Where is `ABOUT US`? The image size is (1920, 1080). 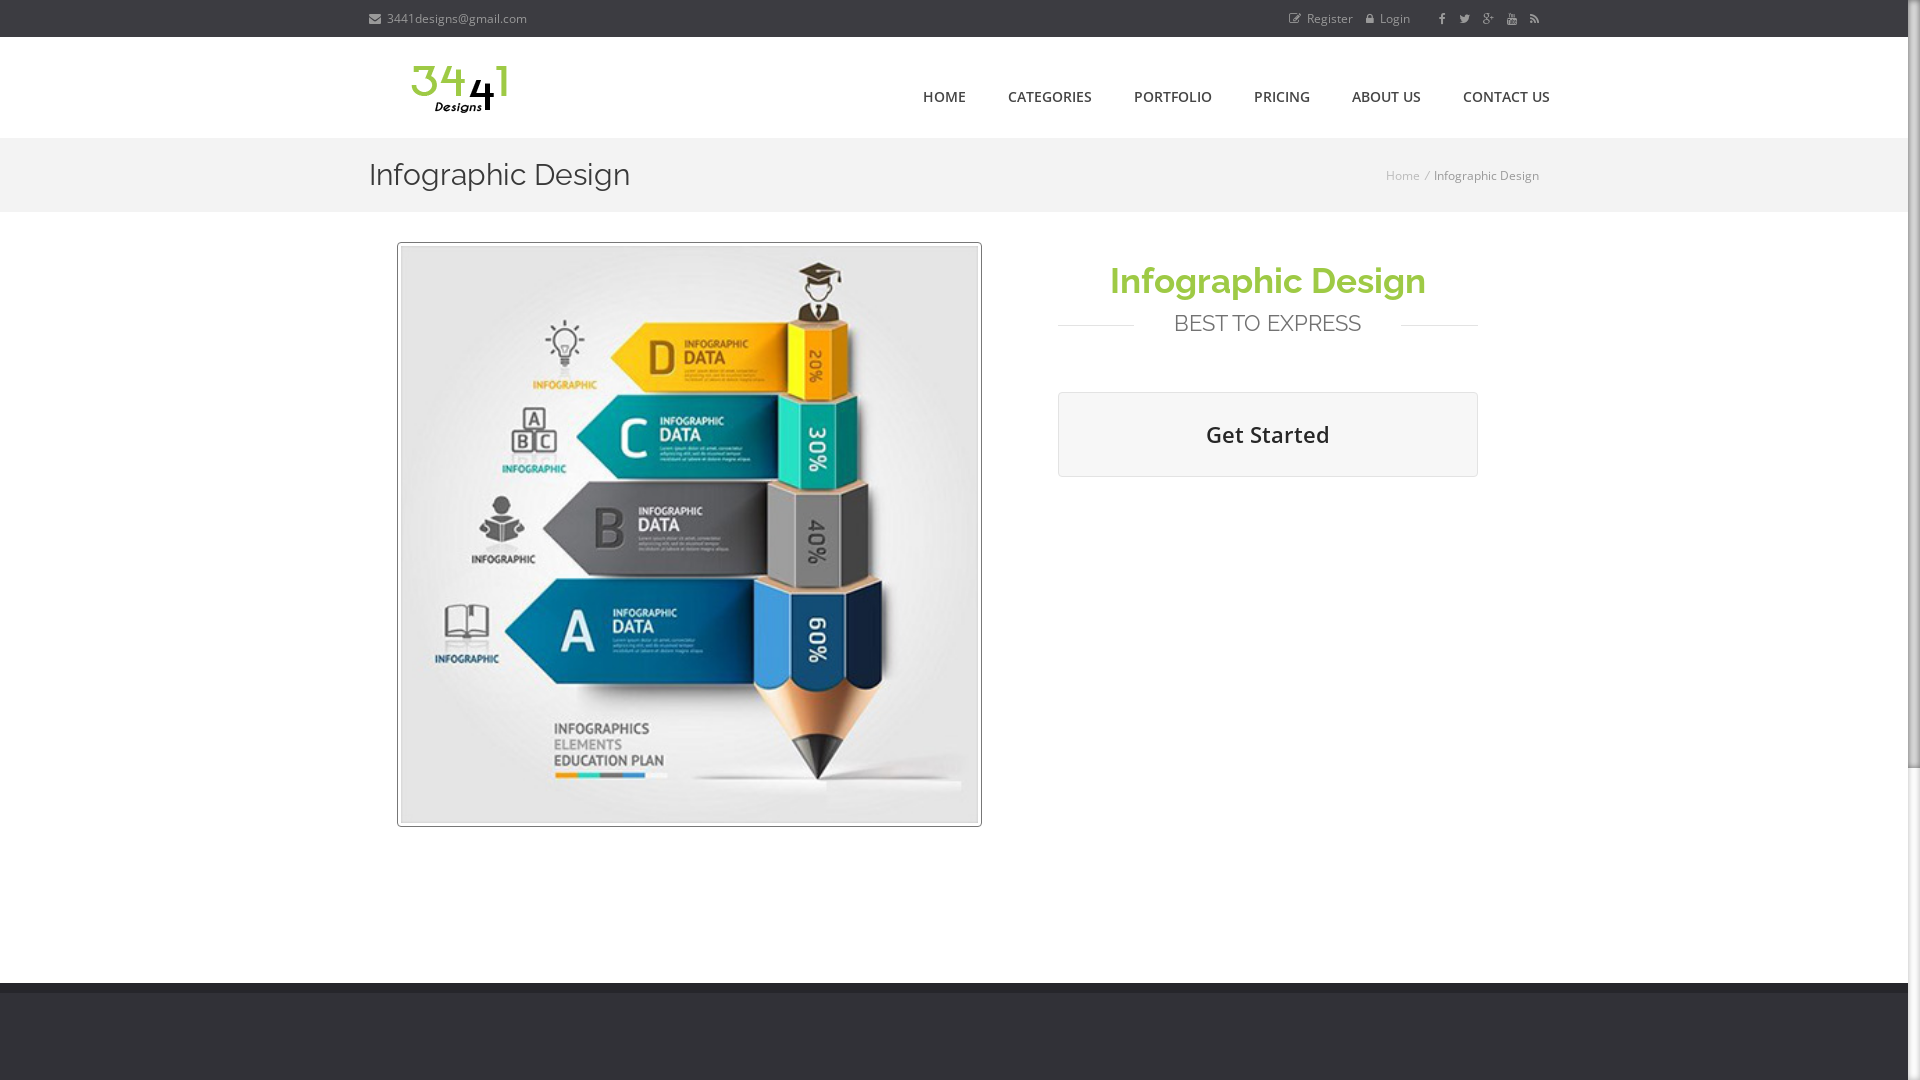
ABOUT US is located at coordinates (1386, 96).